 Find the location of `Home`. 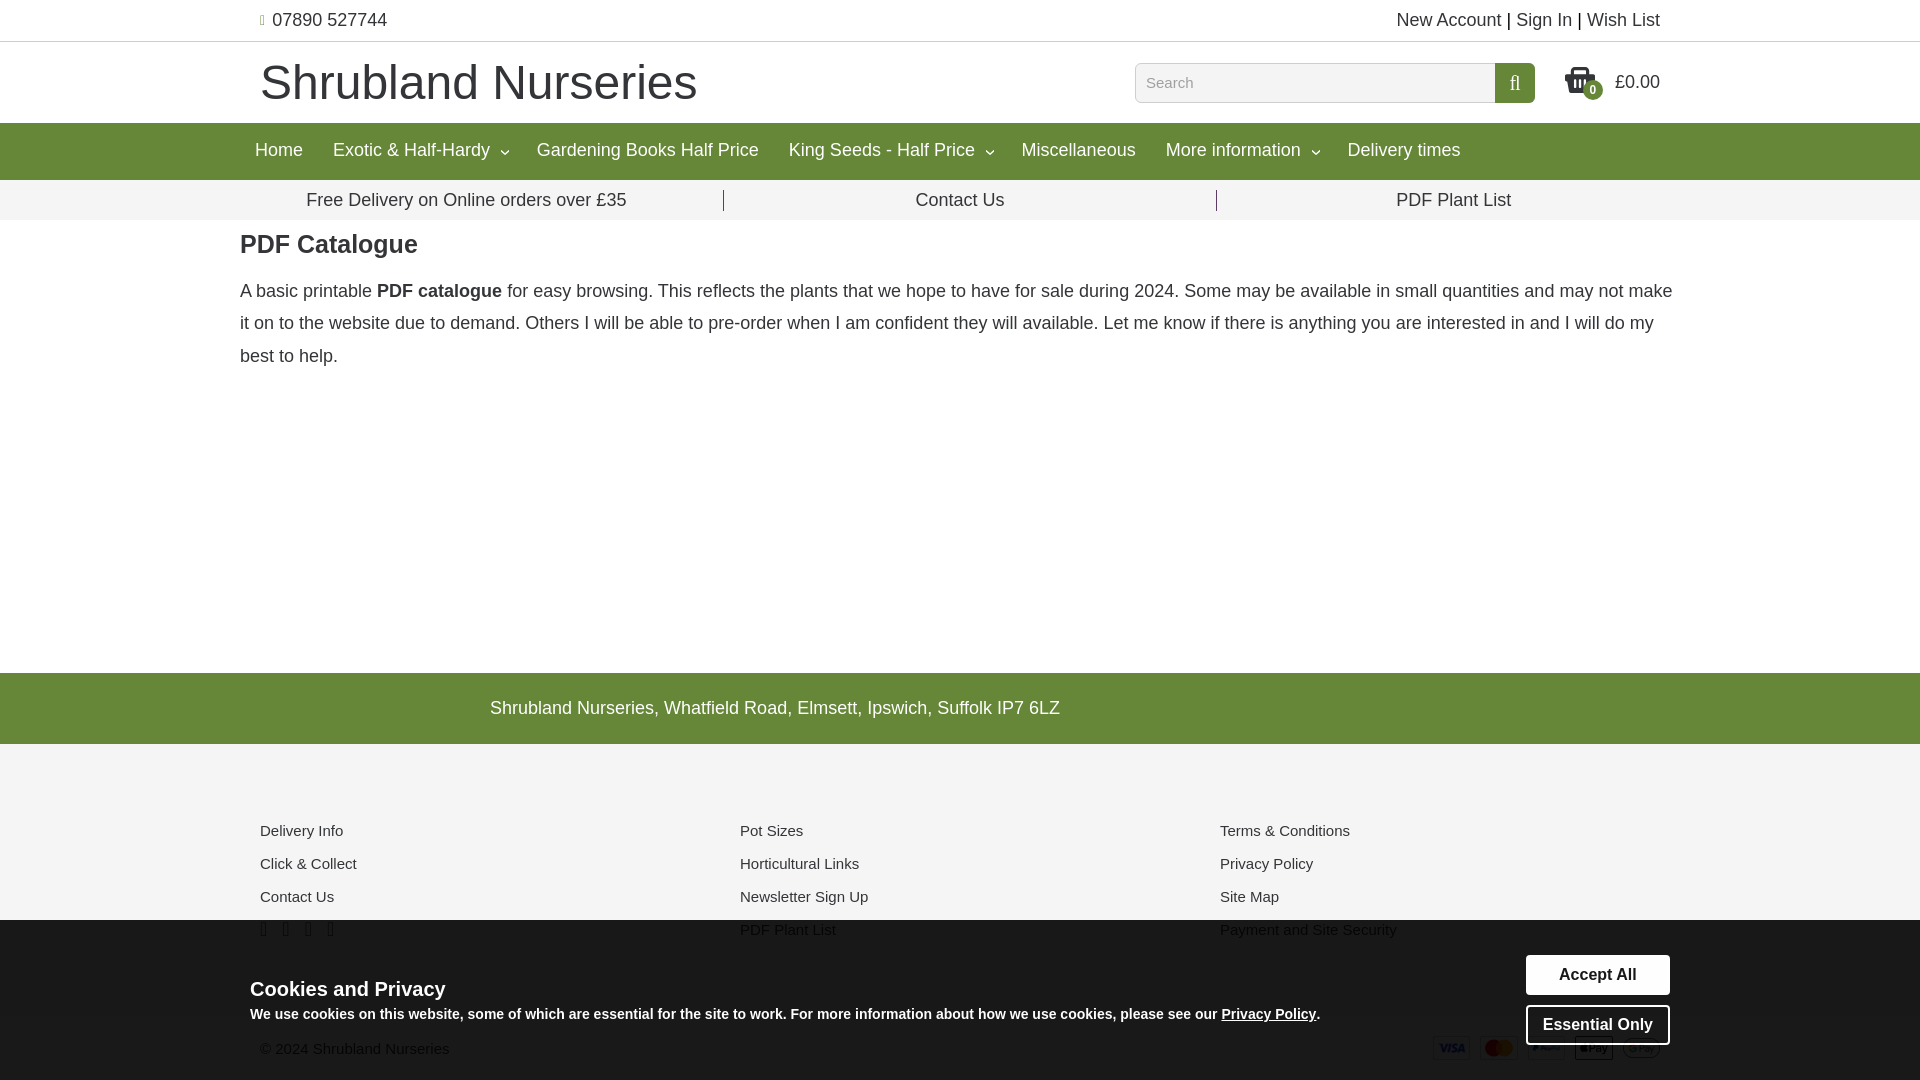

Home is located at coordinates (279, 150).